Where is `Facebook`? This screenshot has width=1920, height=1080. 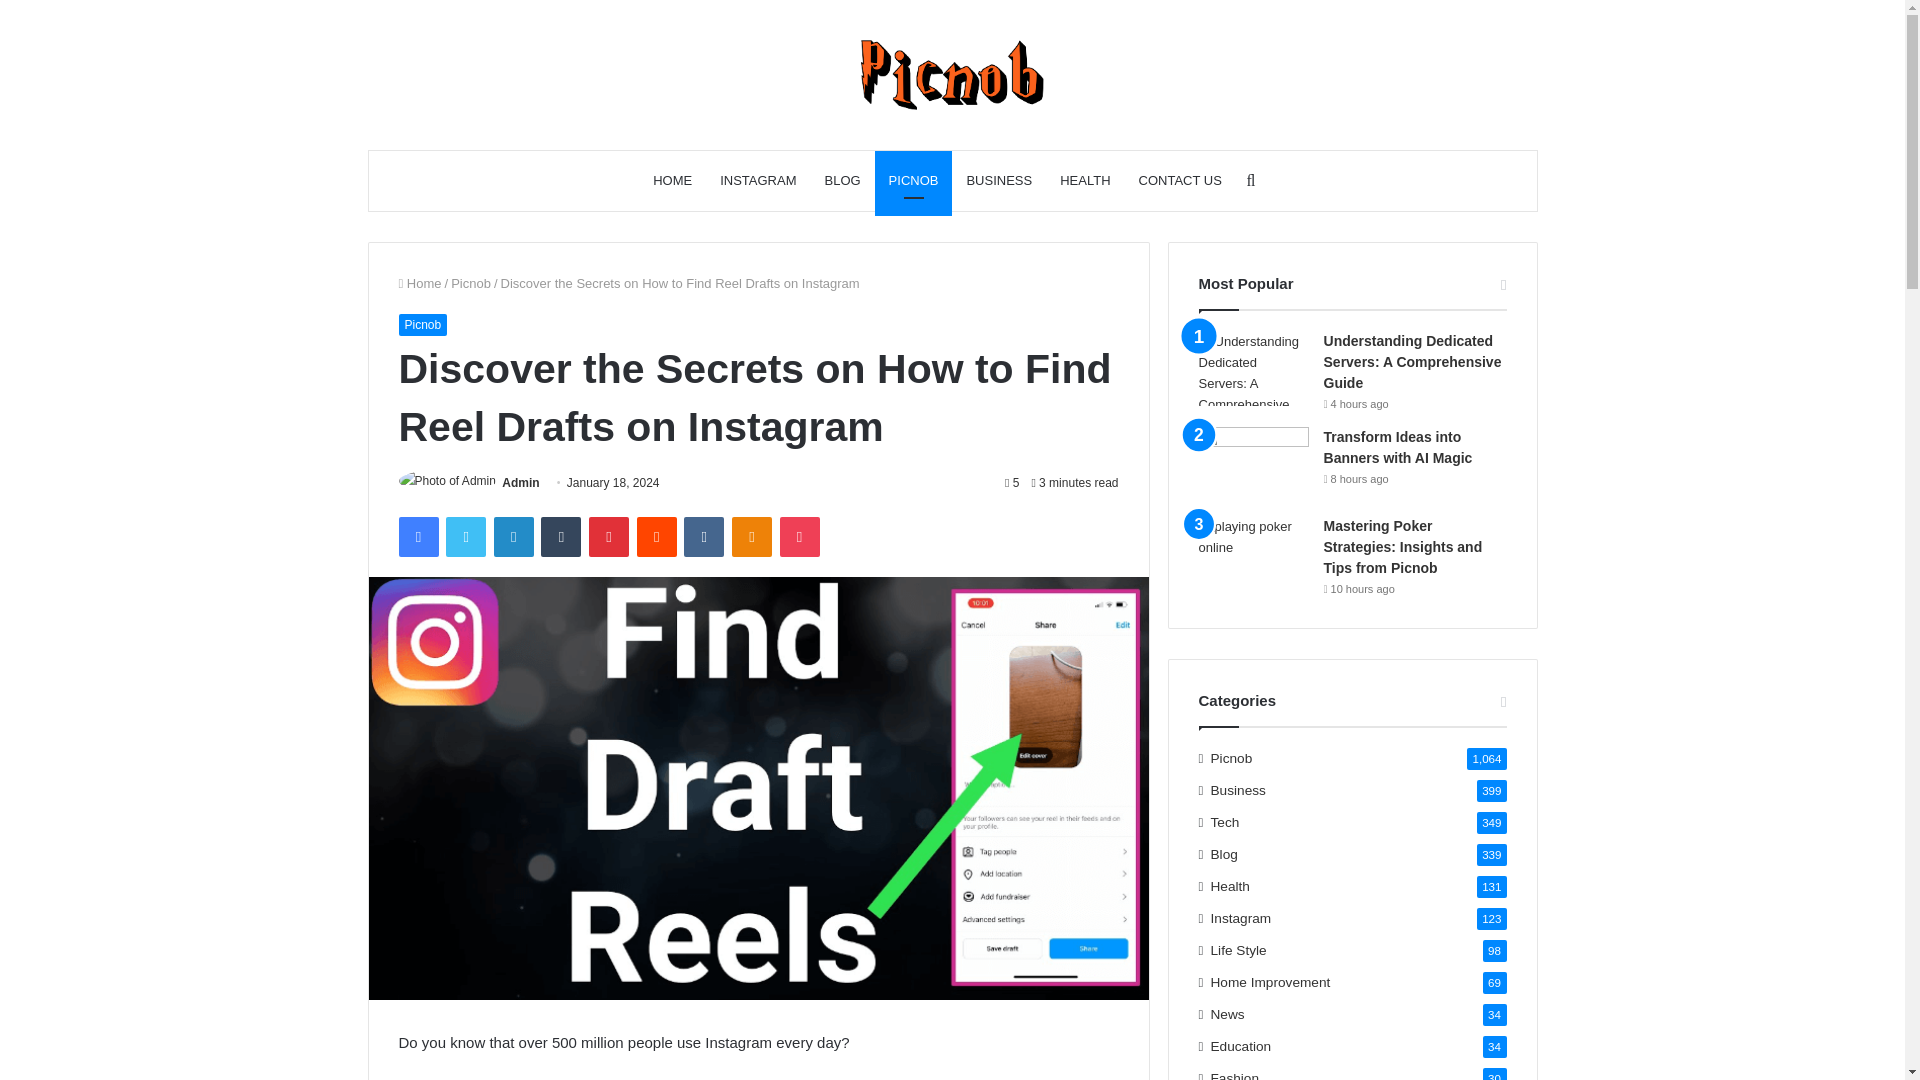
Facebook is located at coordinates (417, 537).